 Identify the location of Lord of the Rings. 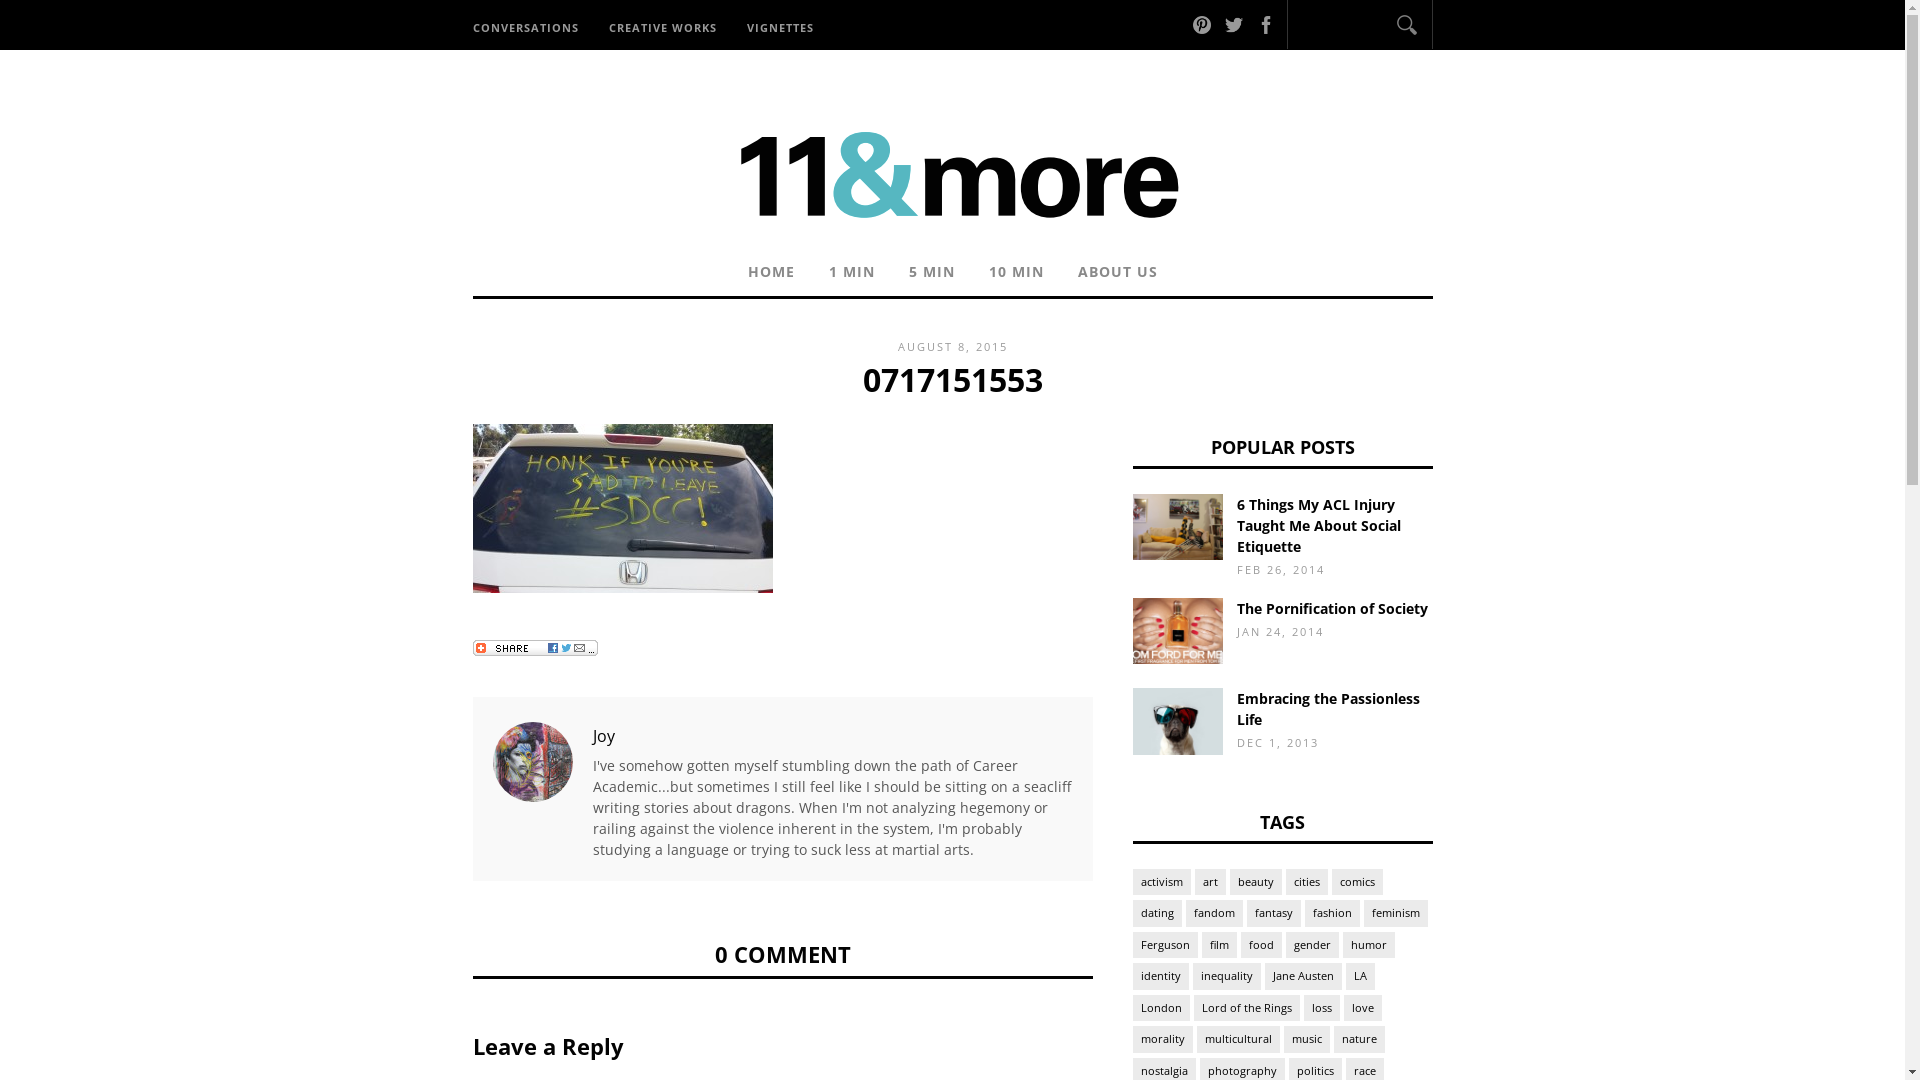
(1247, 1008).